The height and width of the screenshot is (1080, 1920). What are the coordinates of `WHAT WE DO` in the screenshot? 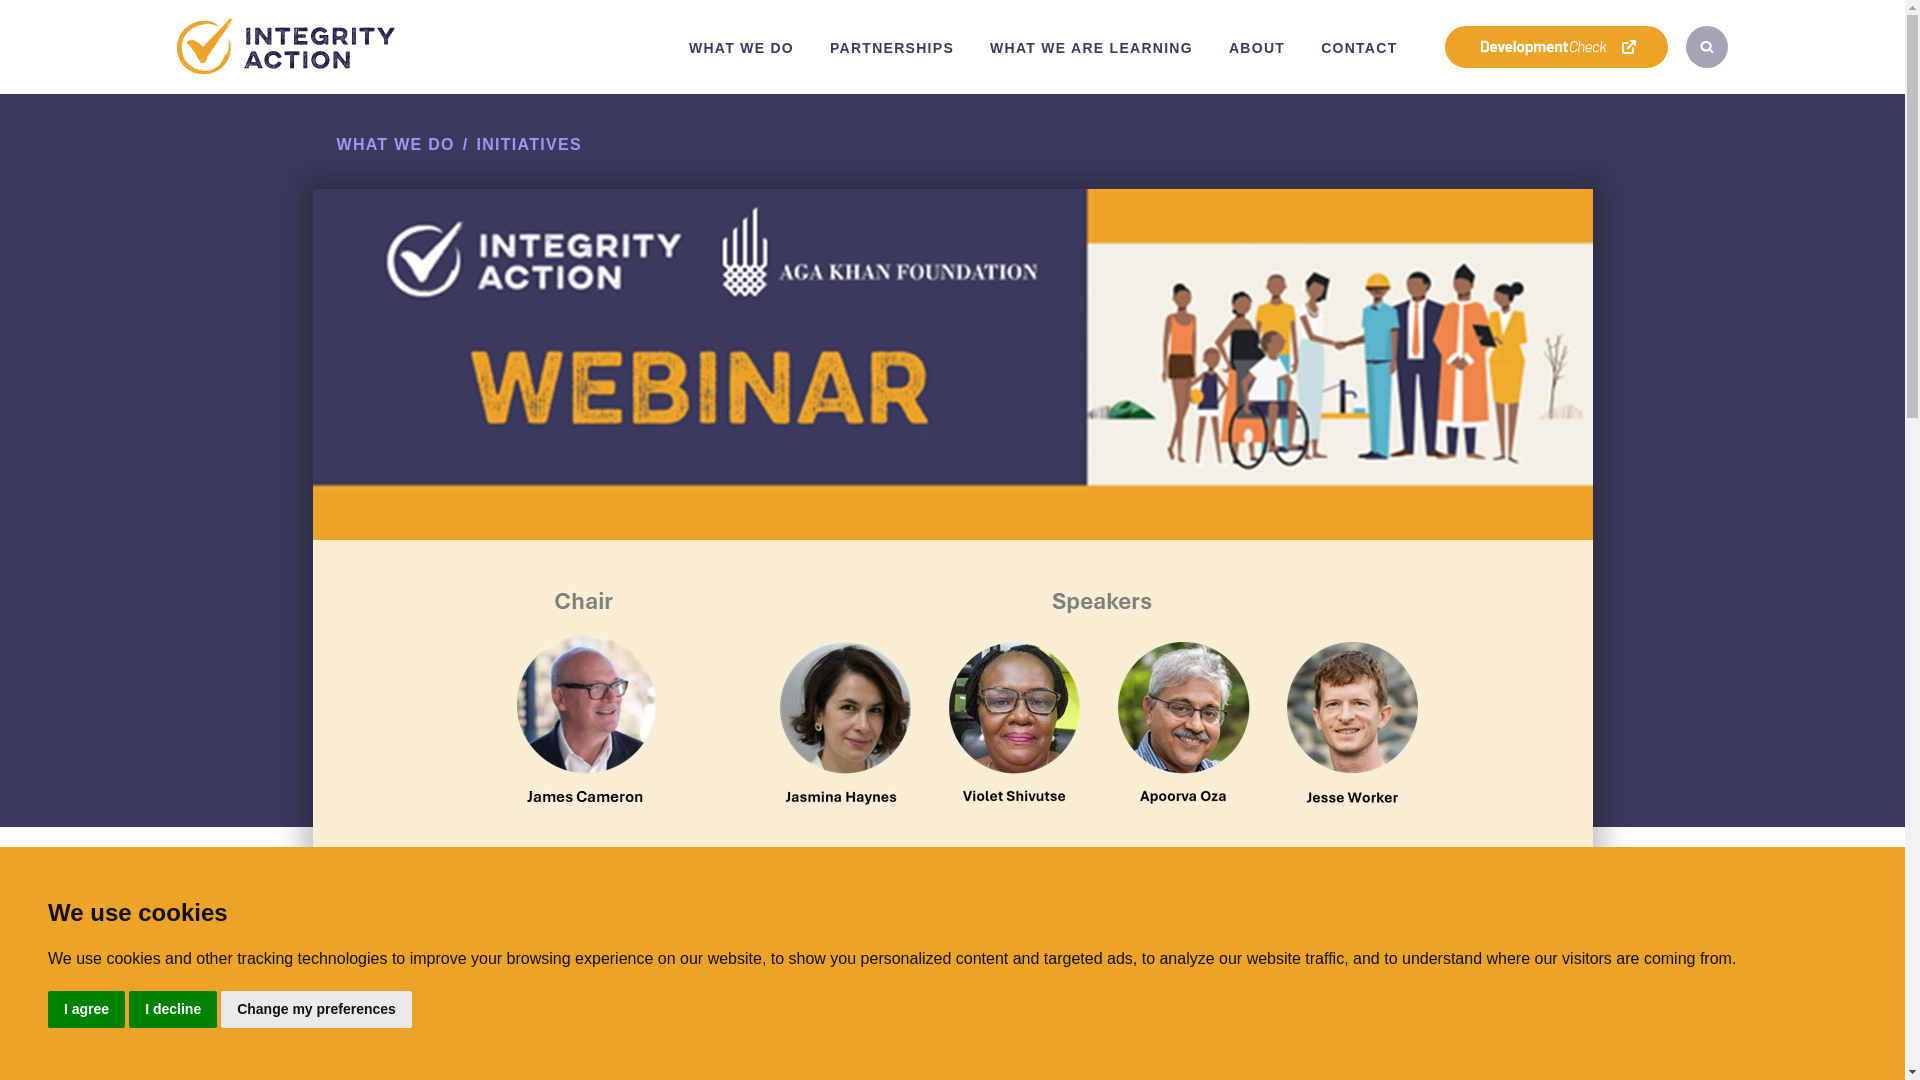 It's located at (741, 48).